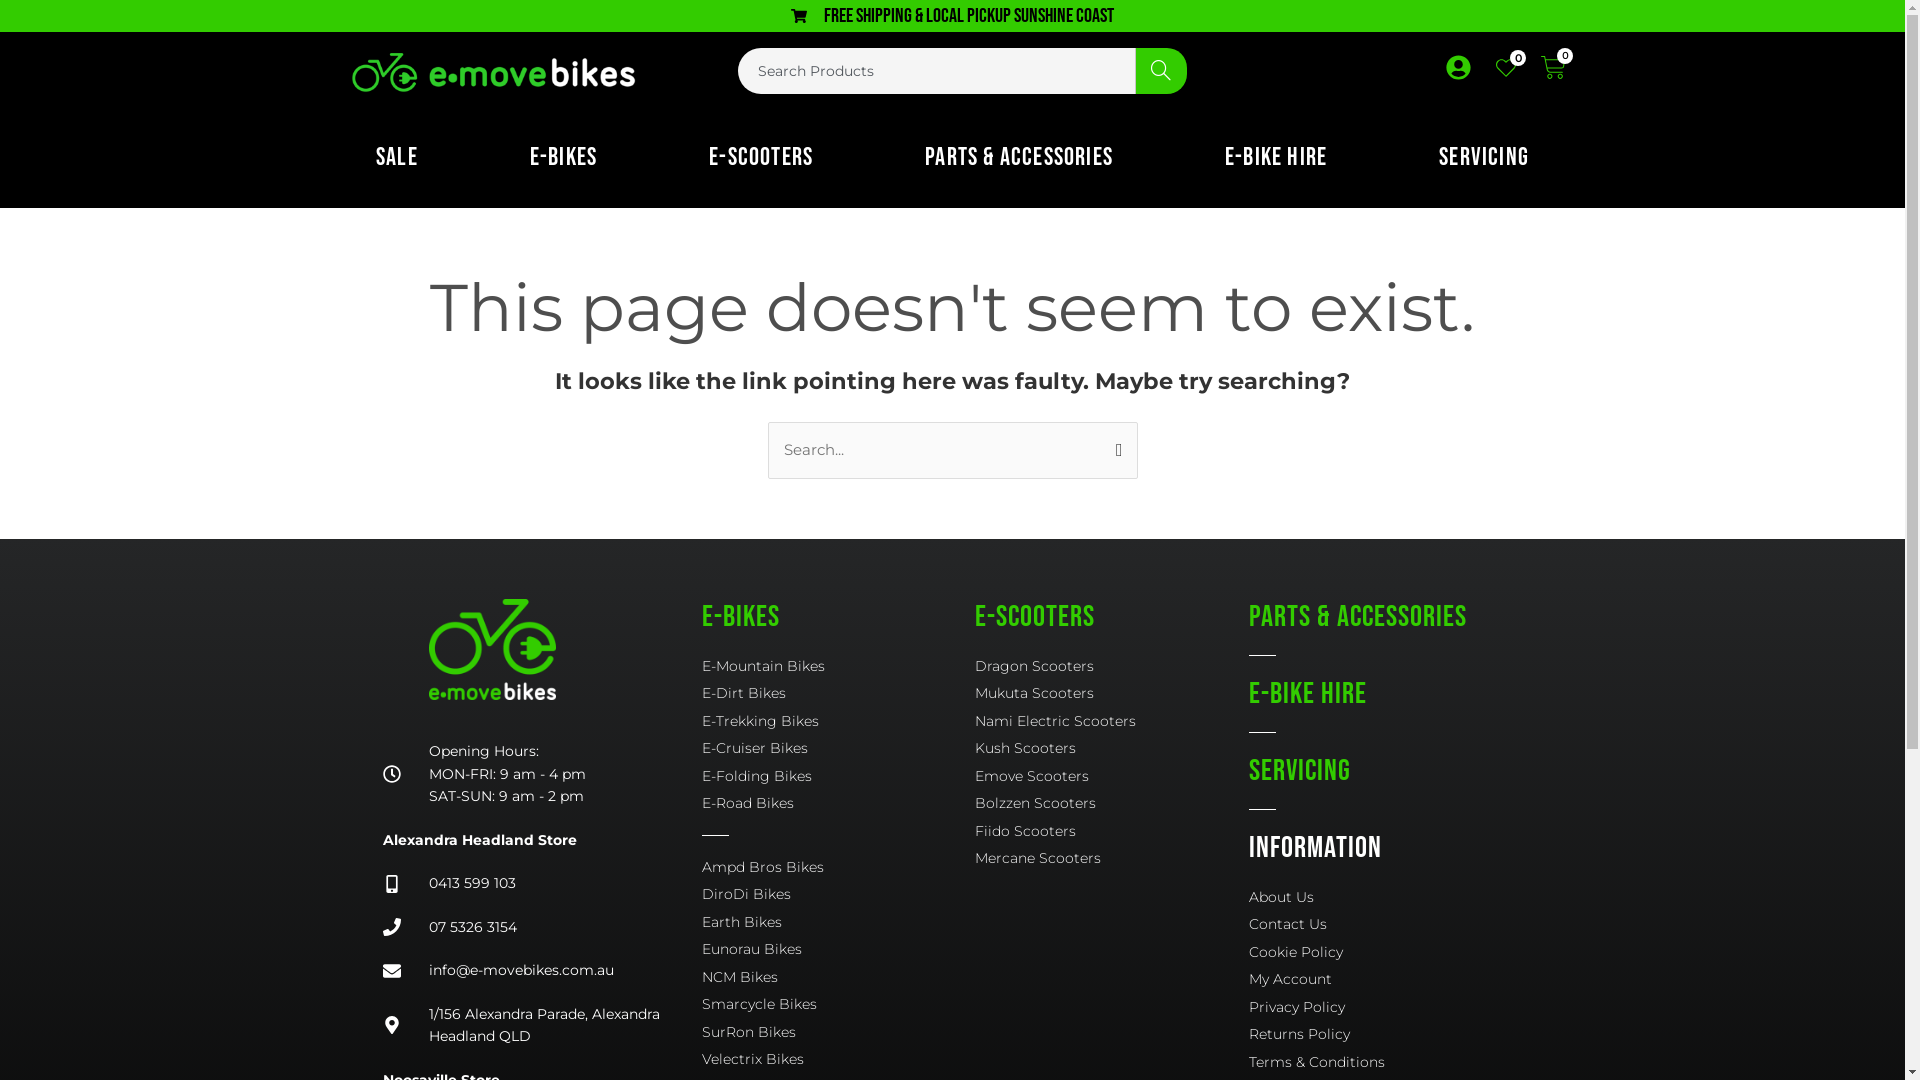 Image resolution: width=1920 pixels, height=1080 pixels. What do you see at coordinates (1161, 71) in the screenshot?
I see `Search` at bounding box center [1161, 71].